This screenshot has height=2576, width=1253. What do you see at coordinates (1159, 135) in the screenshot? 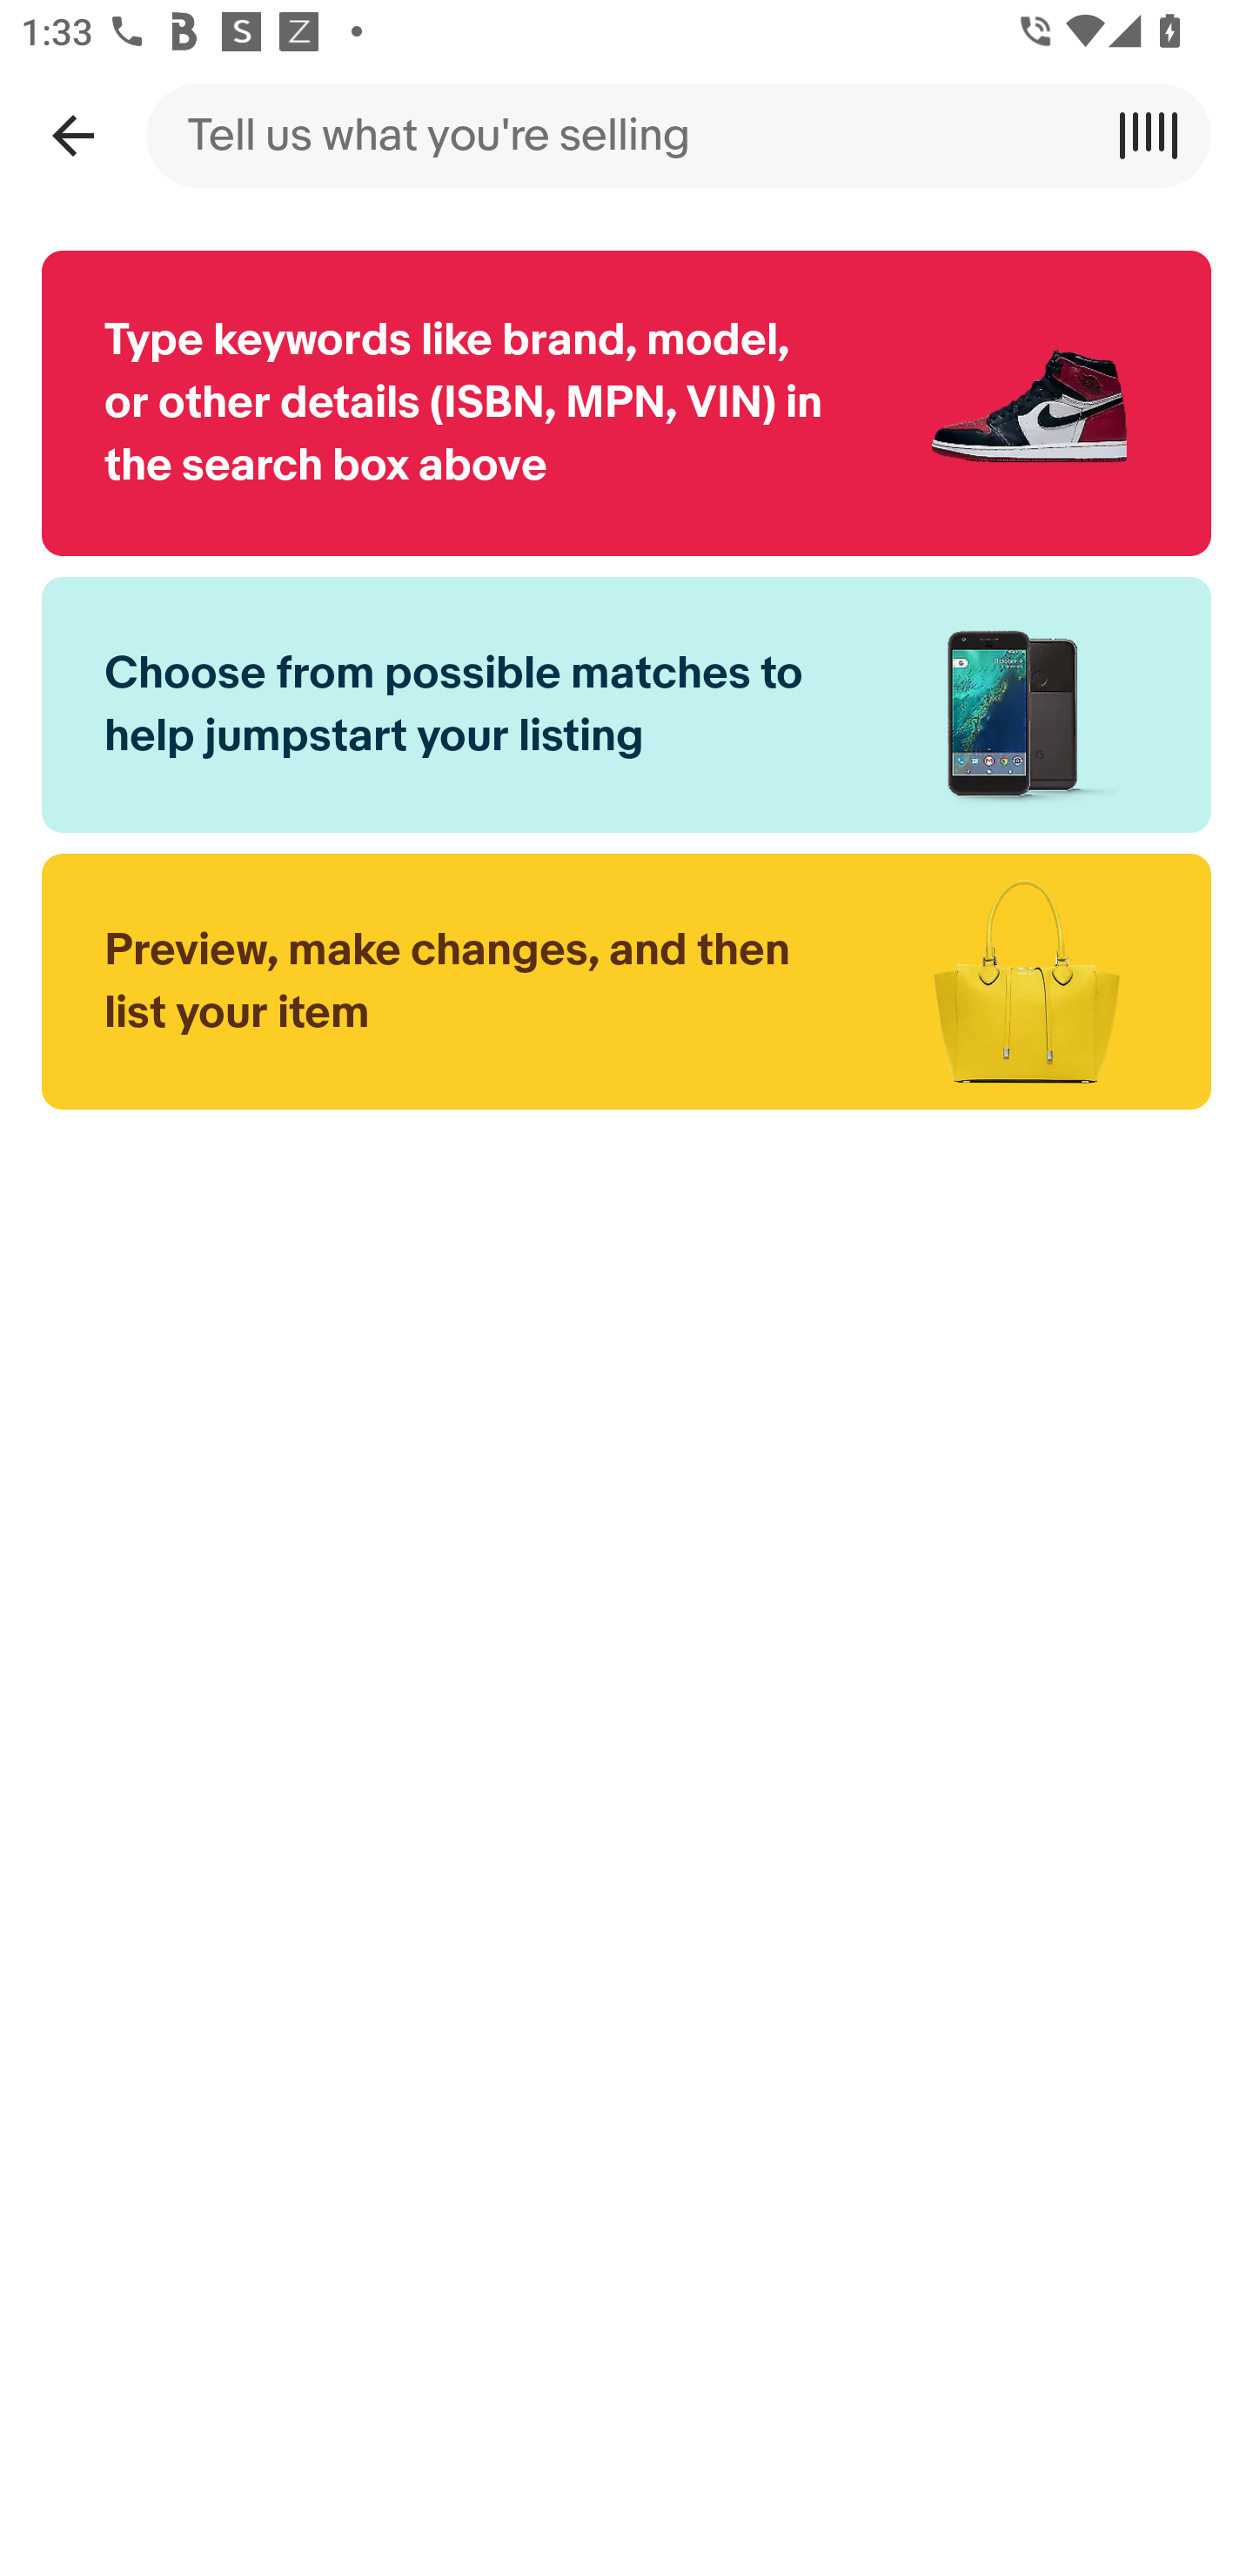
I see `Scan a barcode` at bounding box center [1159, 135].